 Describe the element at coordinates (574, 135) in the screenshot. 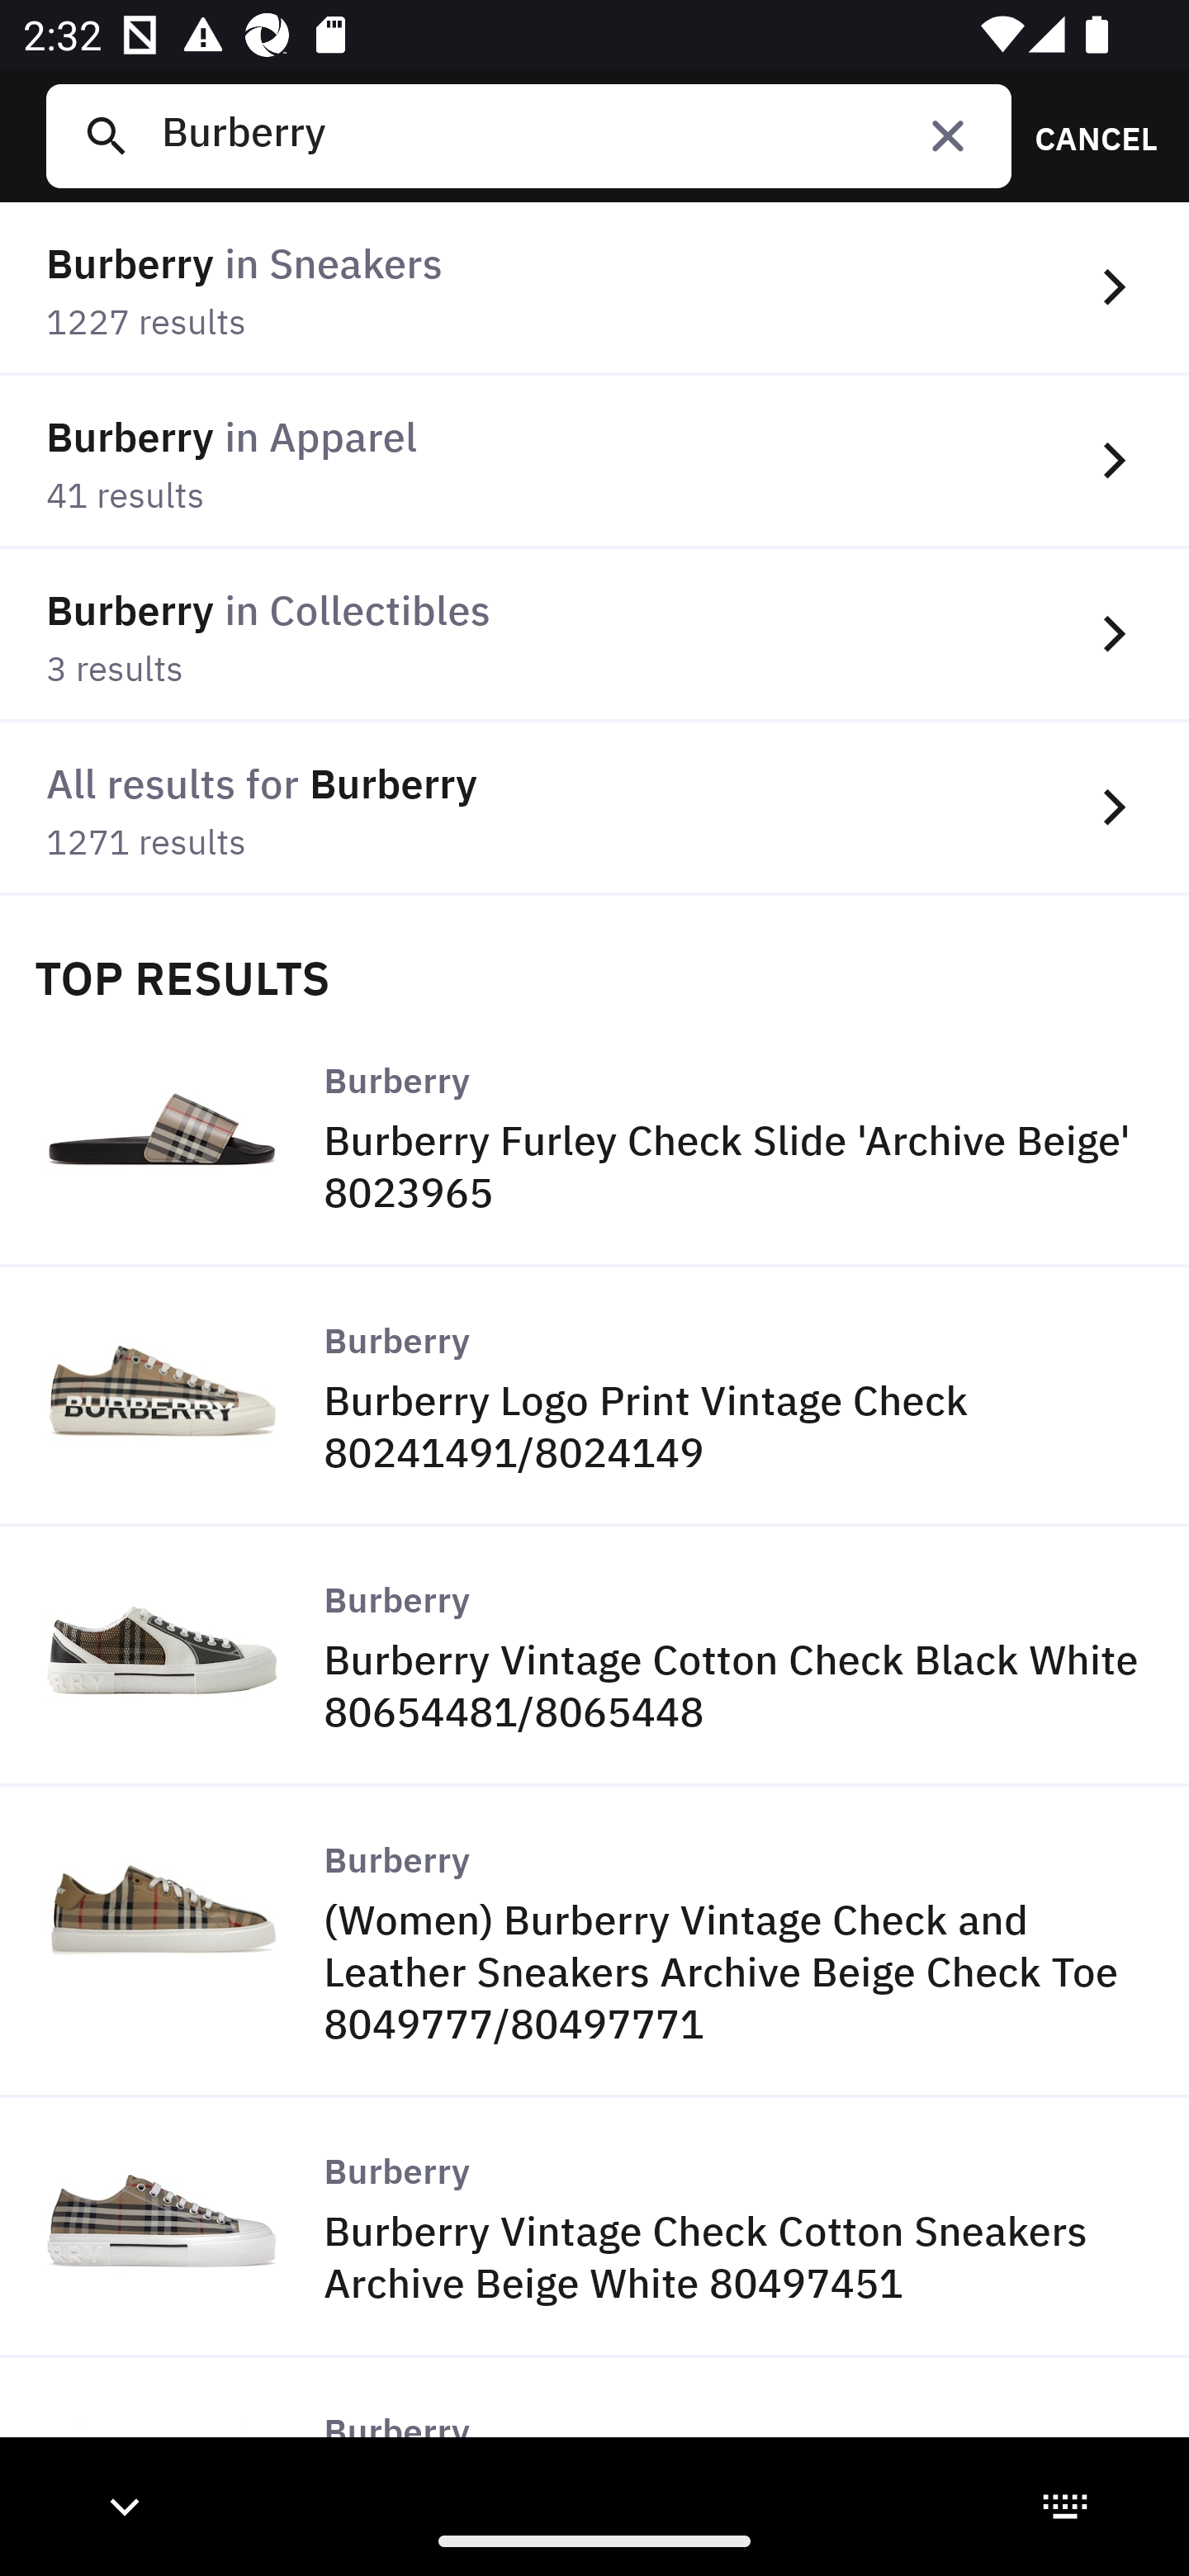

I see `Burberry` at that location.